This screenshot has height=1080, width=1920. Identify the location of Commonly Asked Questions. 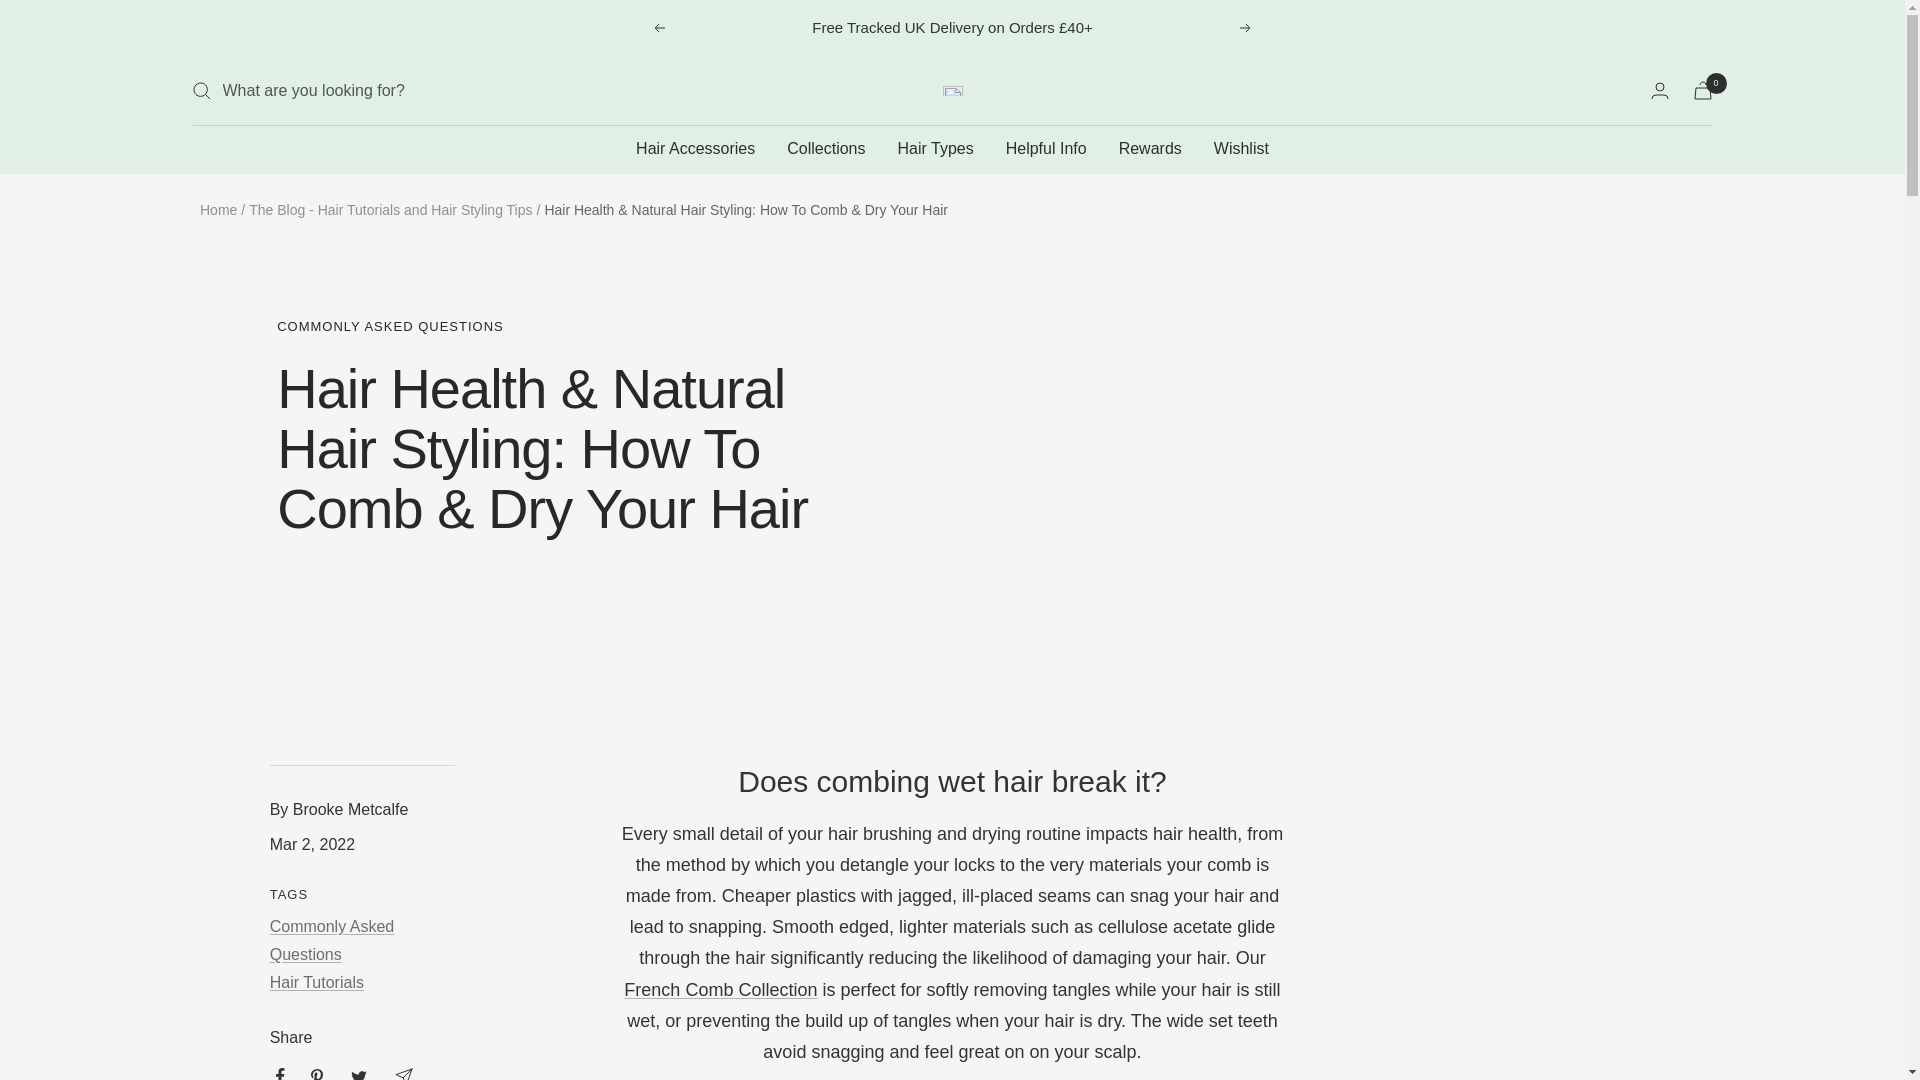
(332, 940).